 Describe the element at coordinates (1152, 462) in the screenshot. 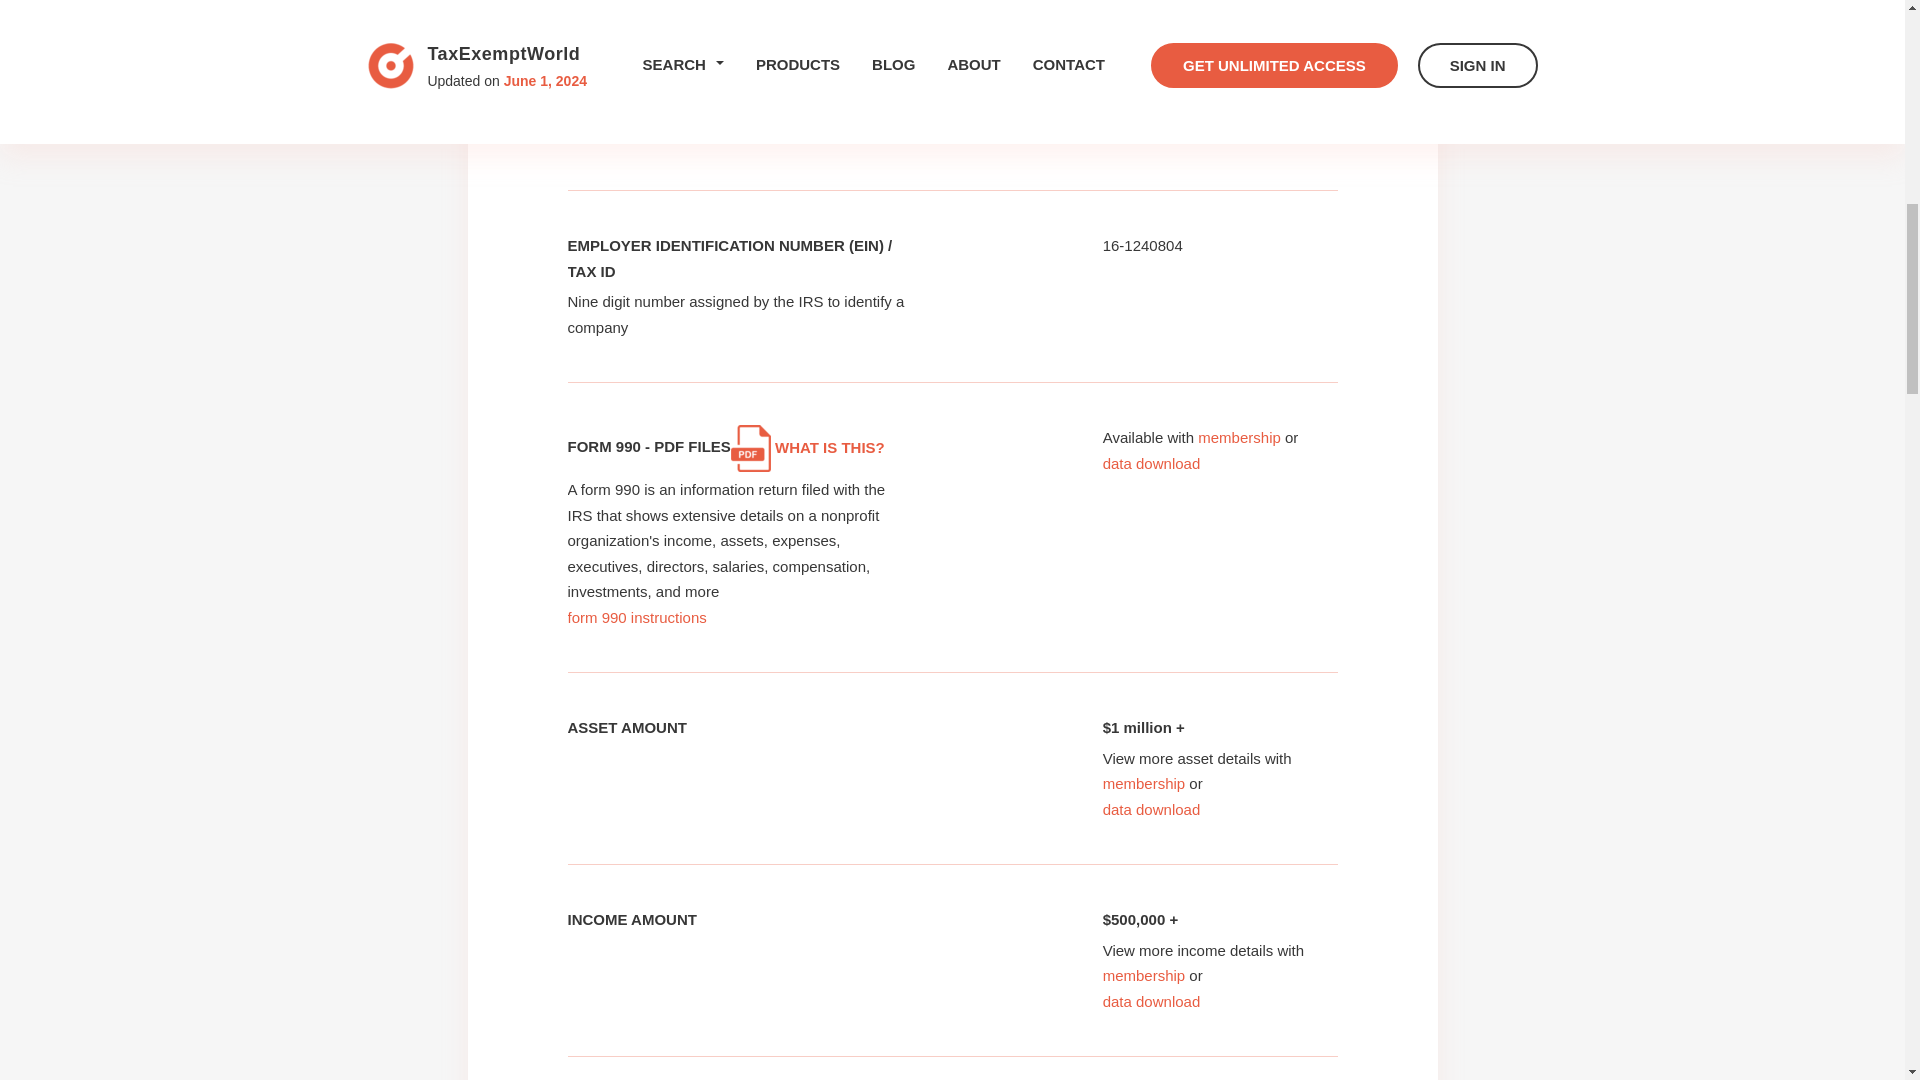

I see `data download` at that location.